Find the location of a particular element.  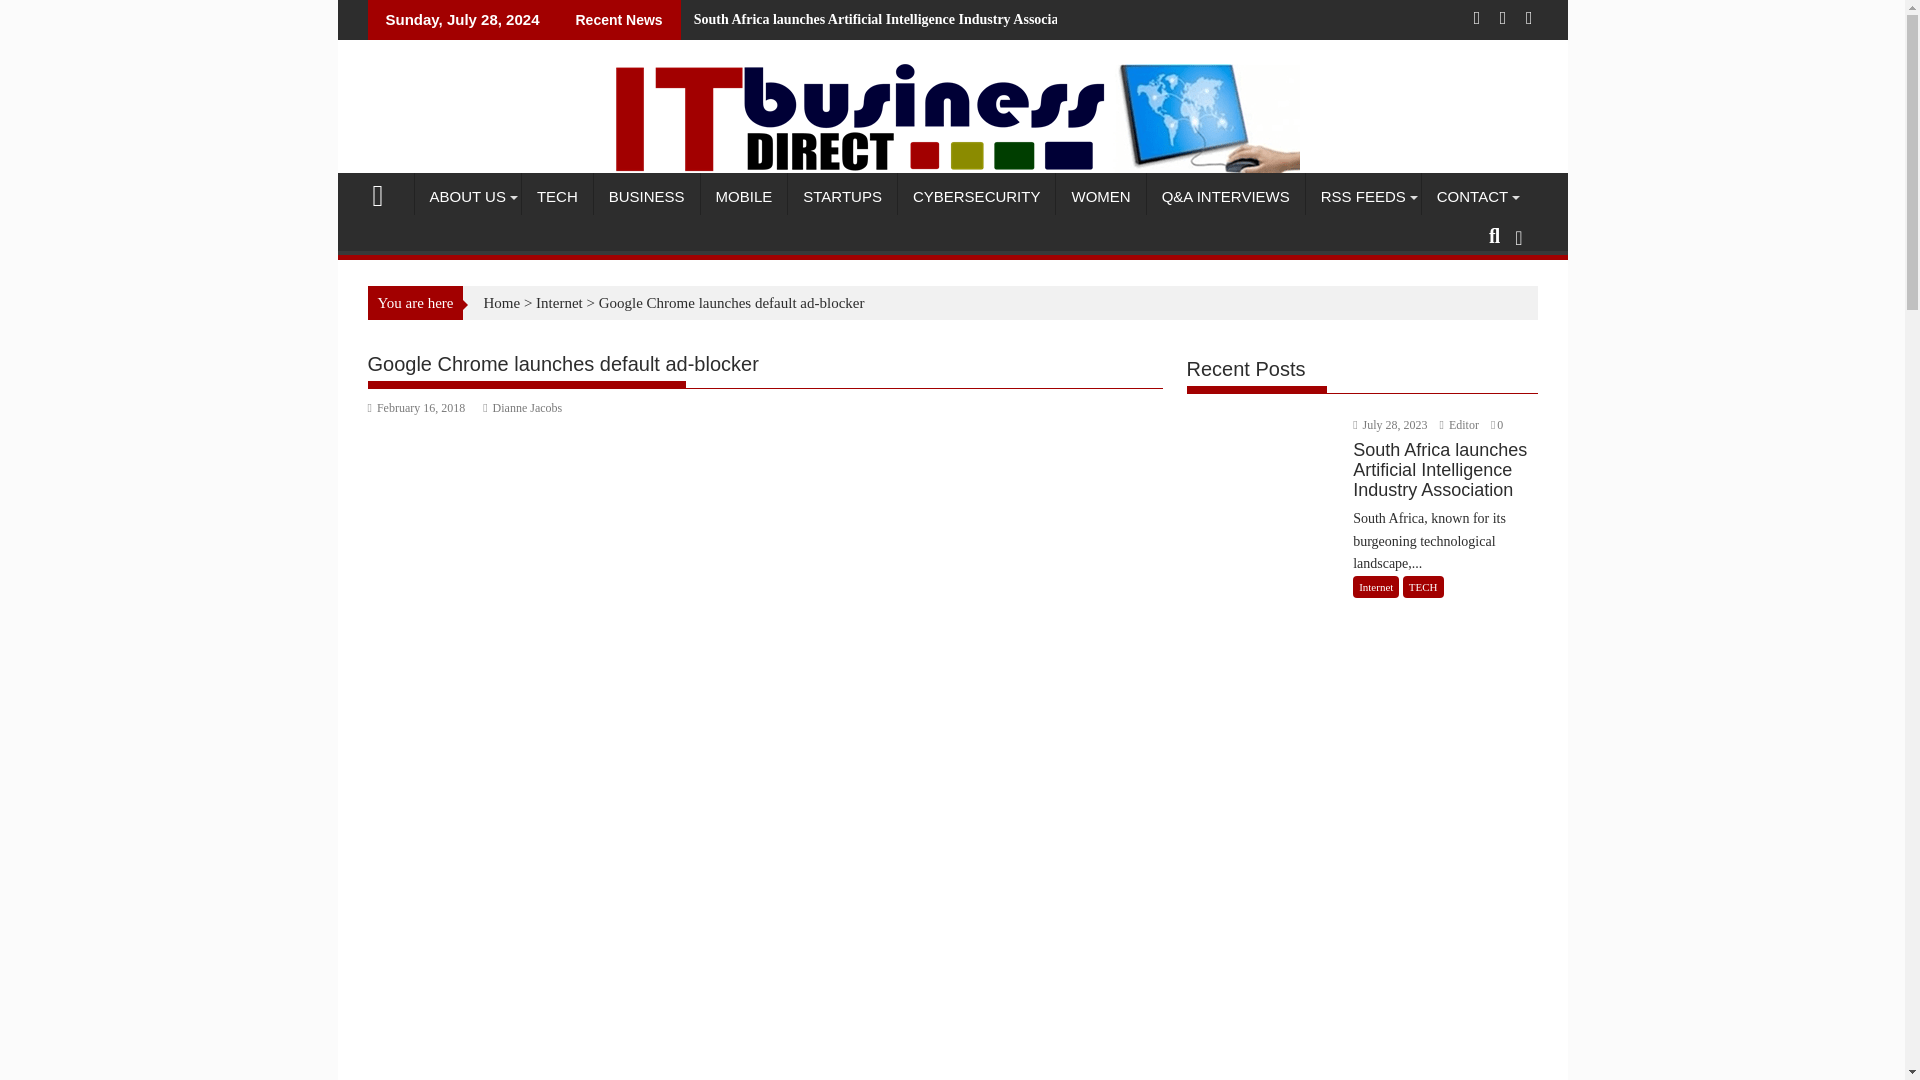

Editor is located at coordinates (1461, 424).